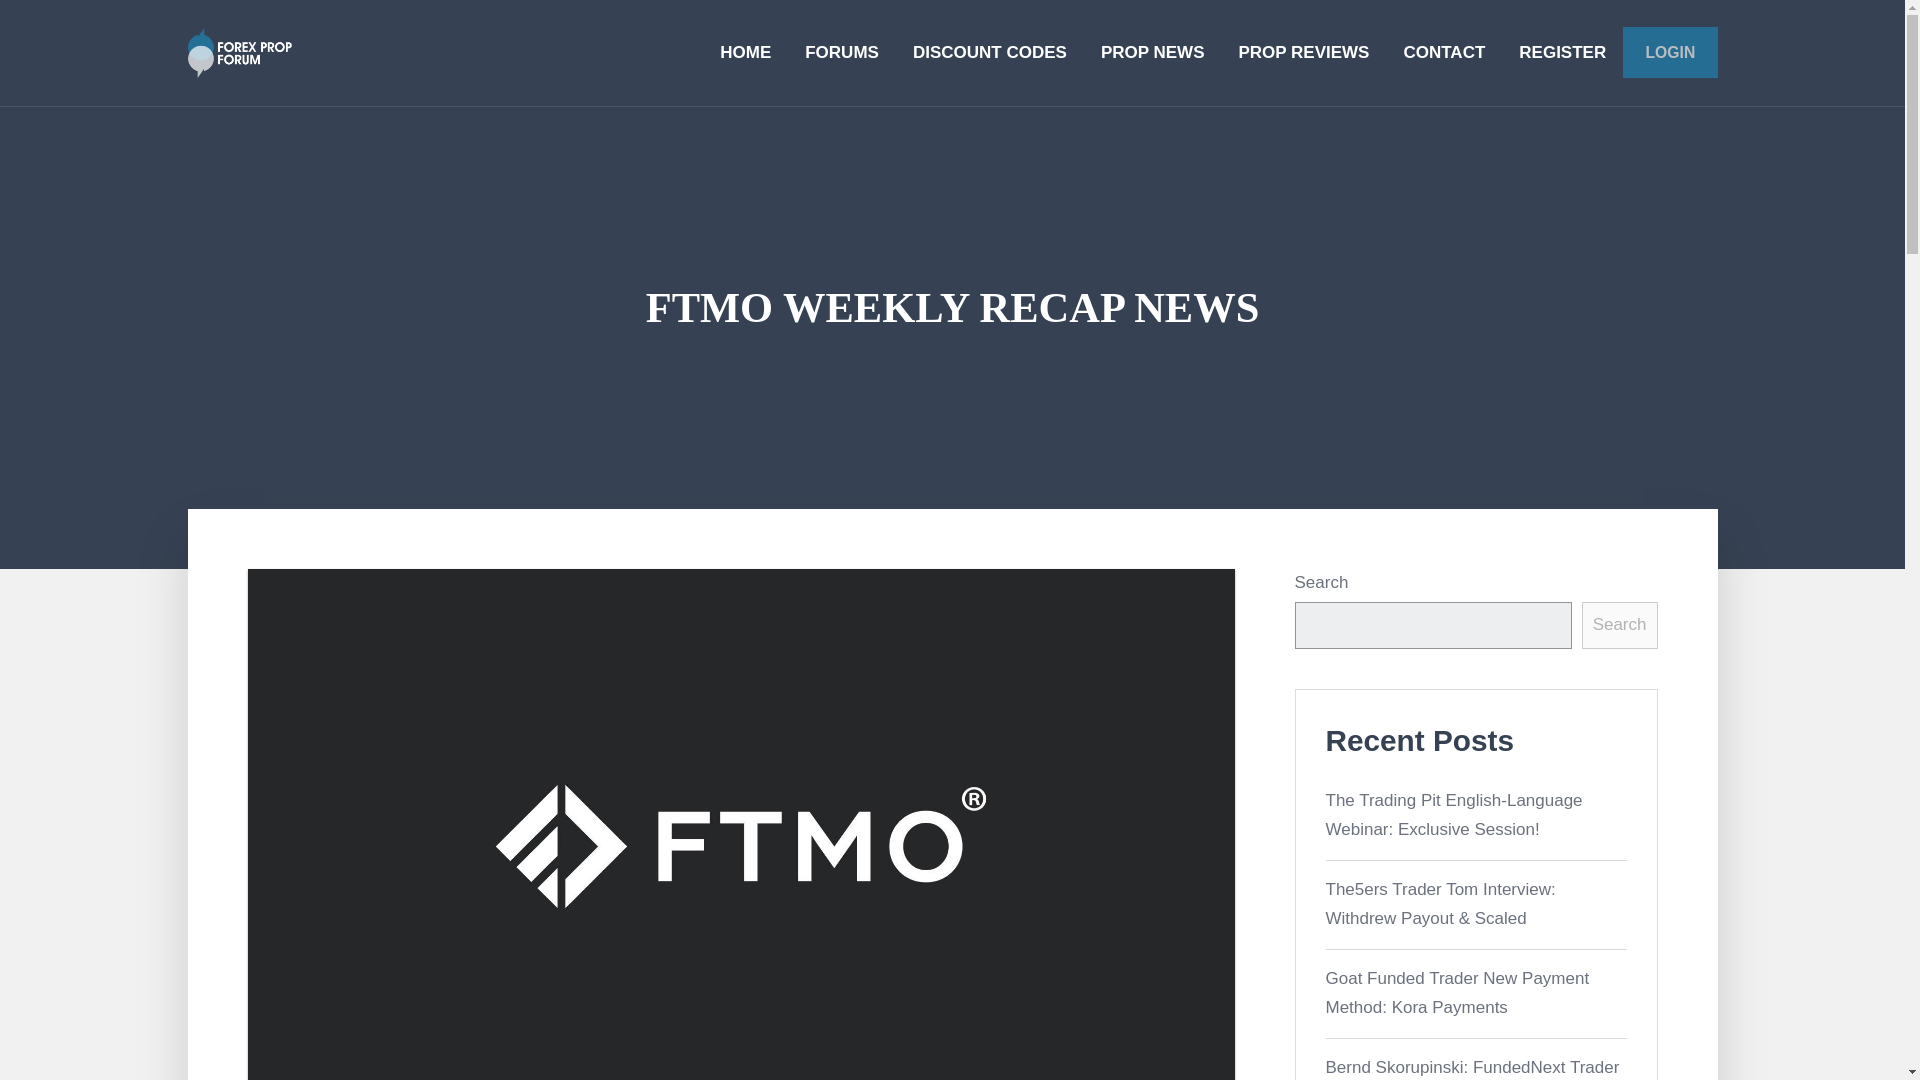  Describe the element at coordinates (1454, 814) in the screenshot. I see `The Trading Pit English-Language Webinar: Exclusive Session!` at that location.